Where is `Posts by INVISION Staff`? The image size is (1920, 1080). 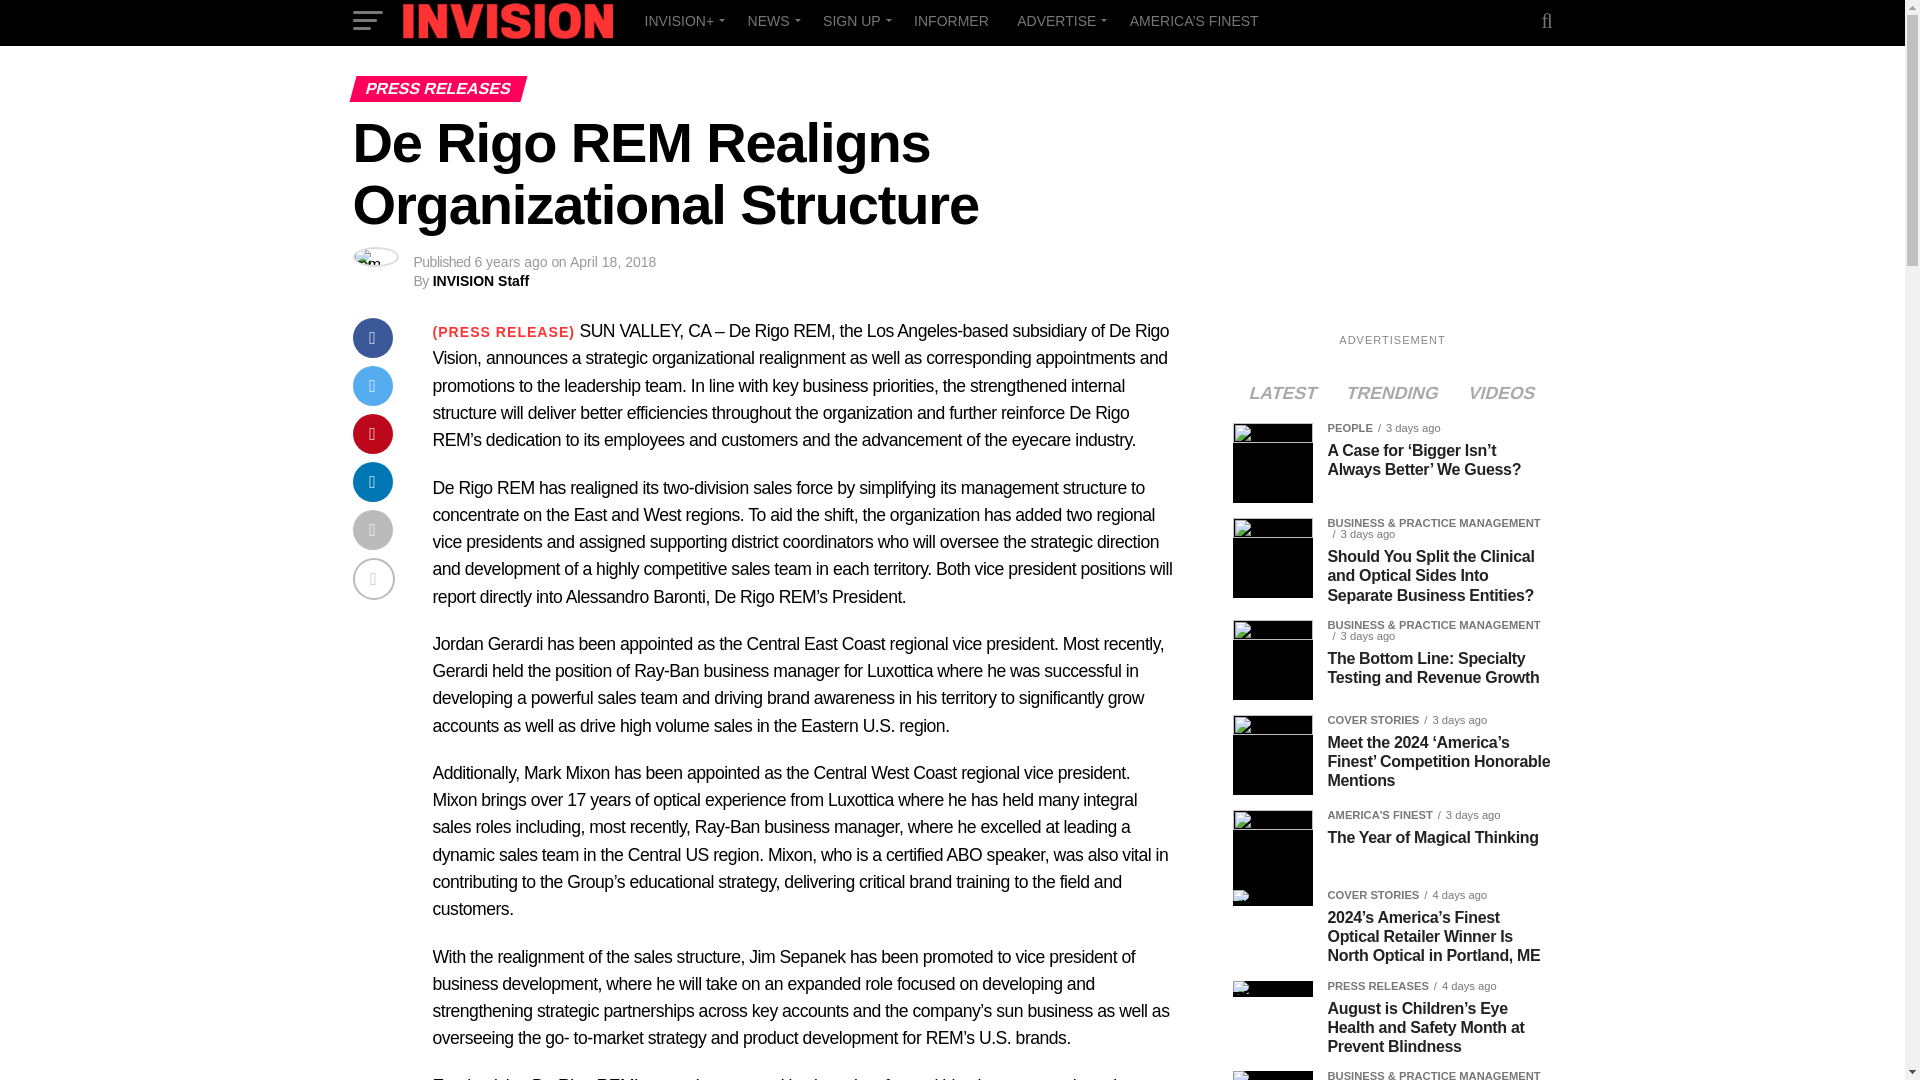 Posts by INVISION Staff is located at coordinates (481, 281).